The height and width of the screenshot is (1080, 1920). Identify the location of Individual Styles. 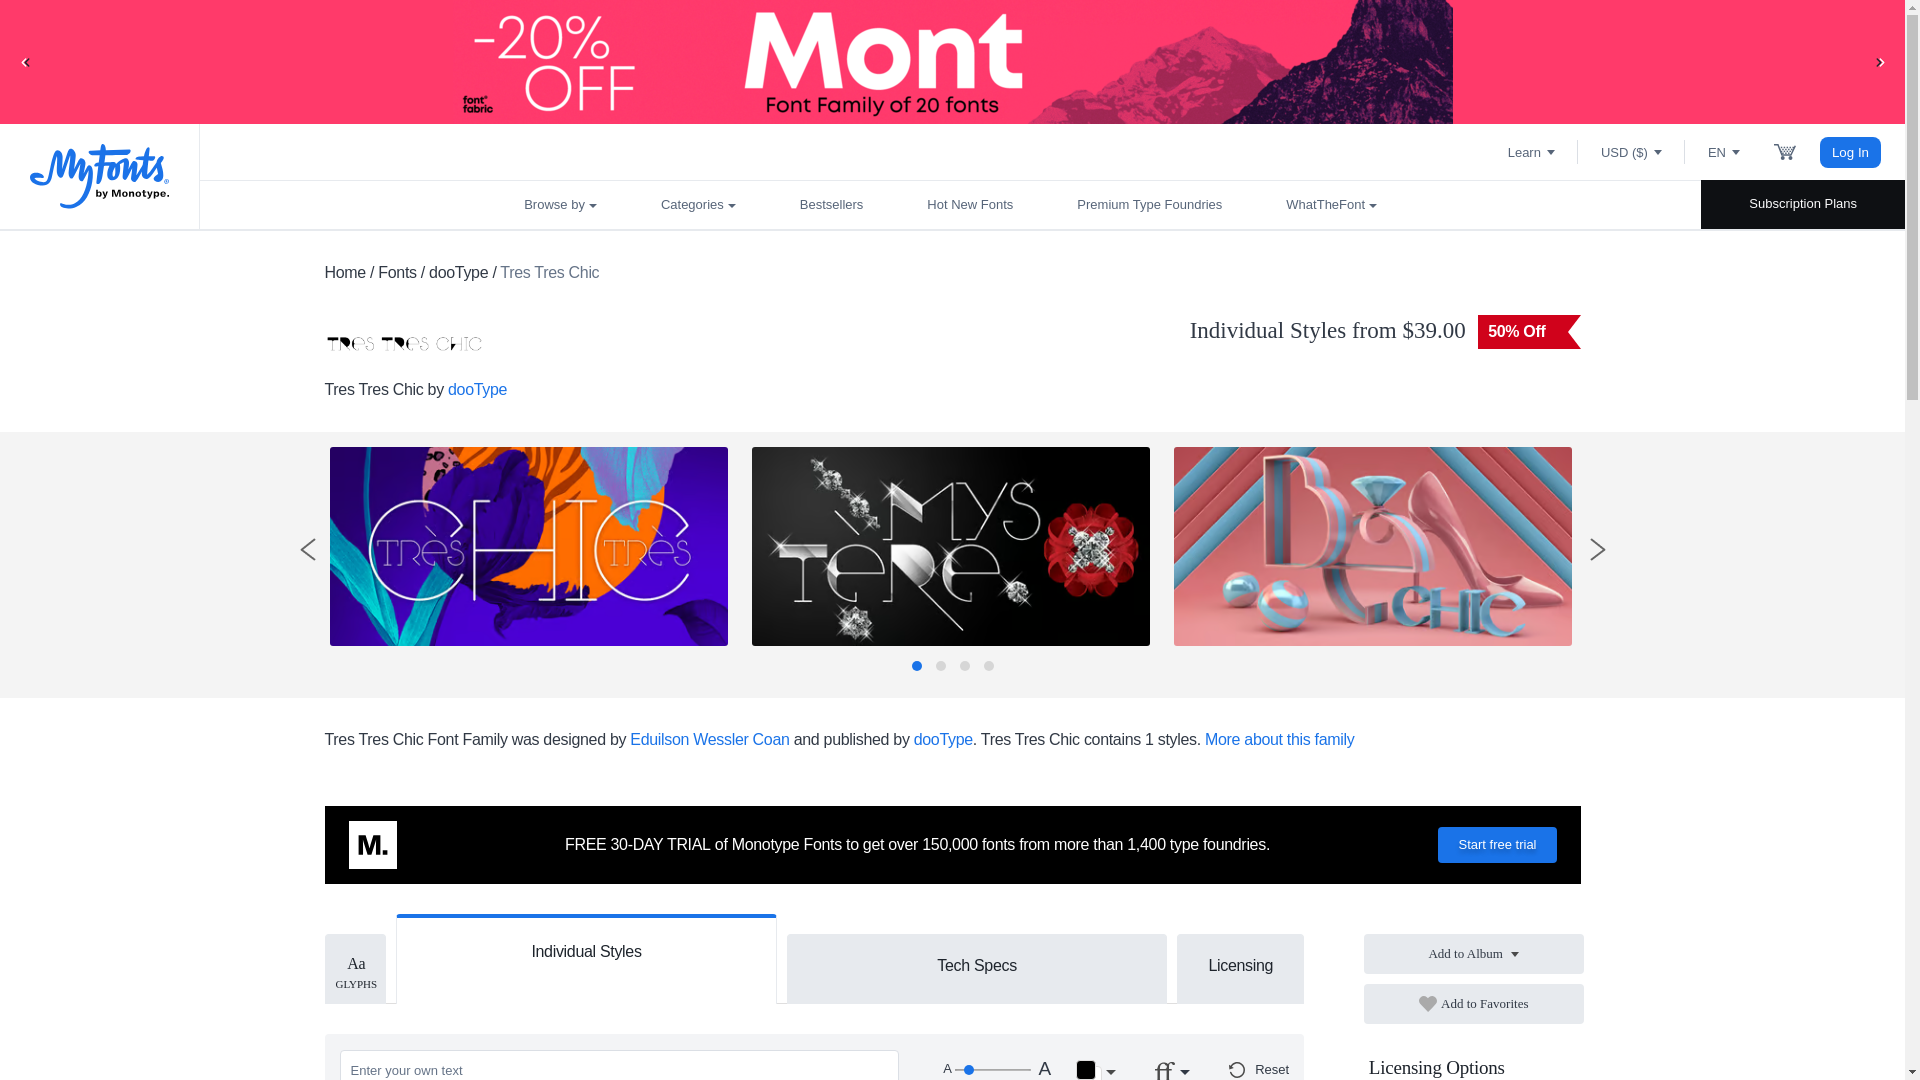
(586, 948).